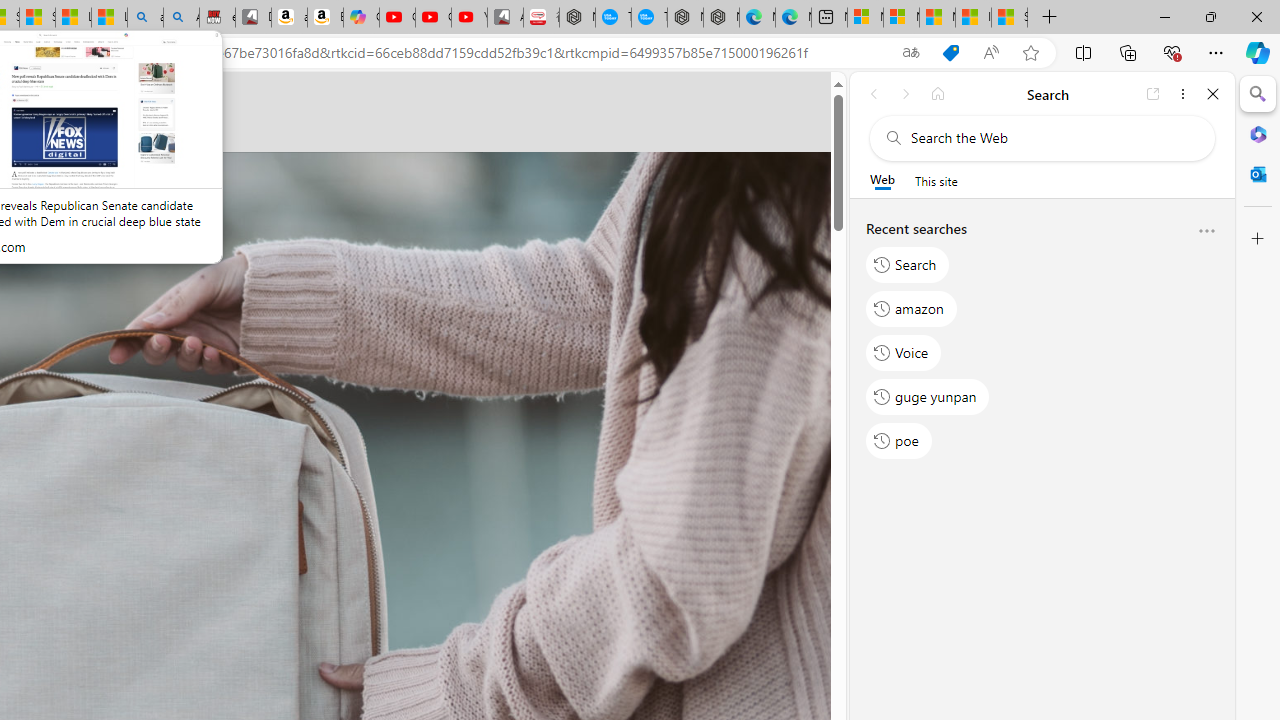  I want to click on Search the web, so click(1052, 138).